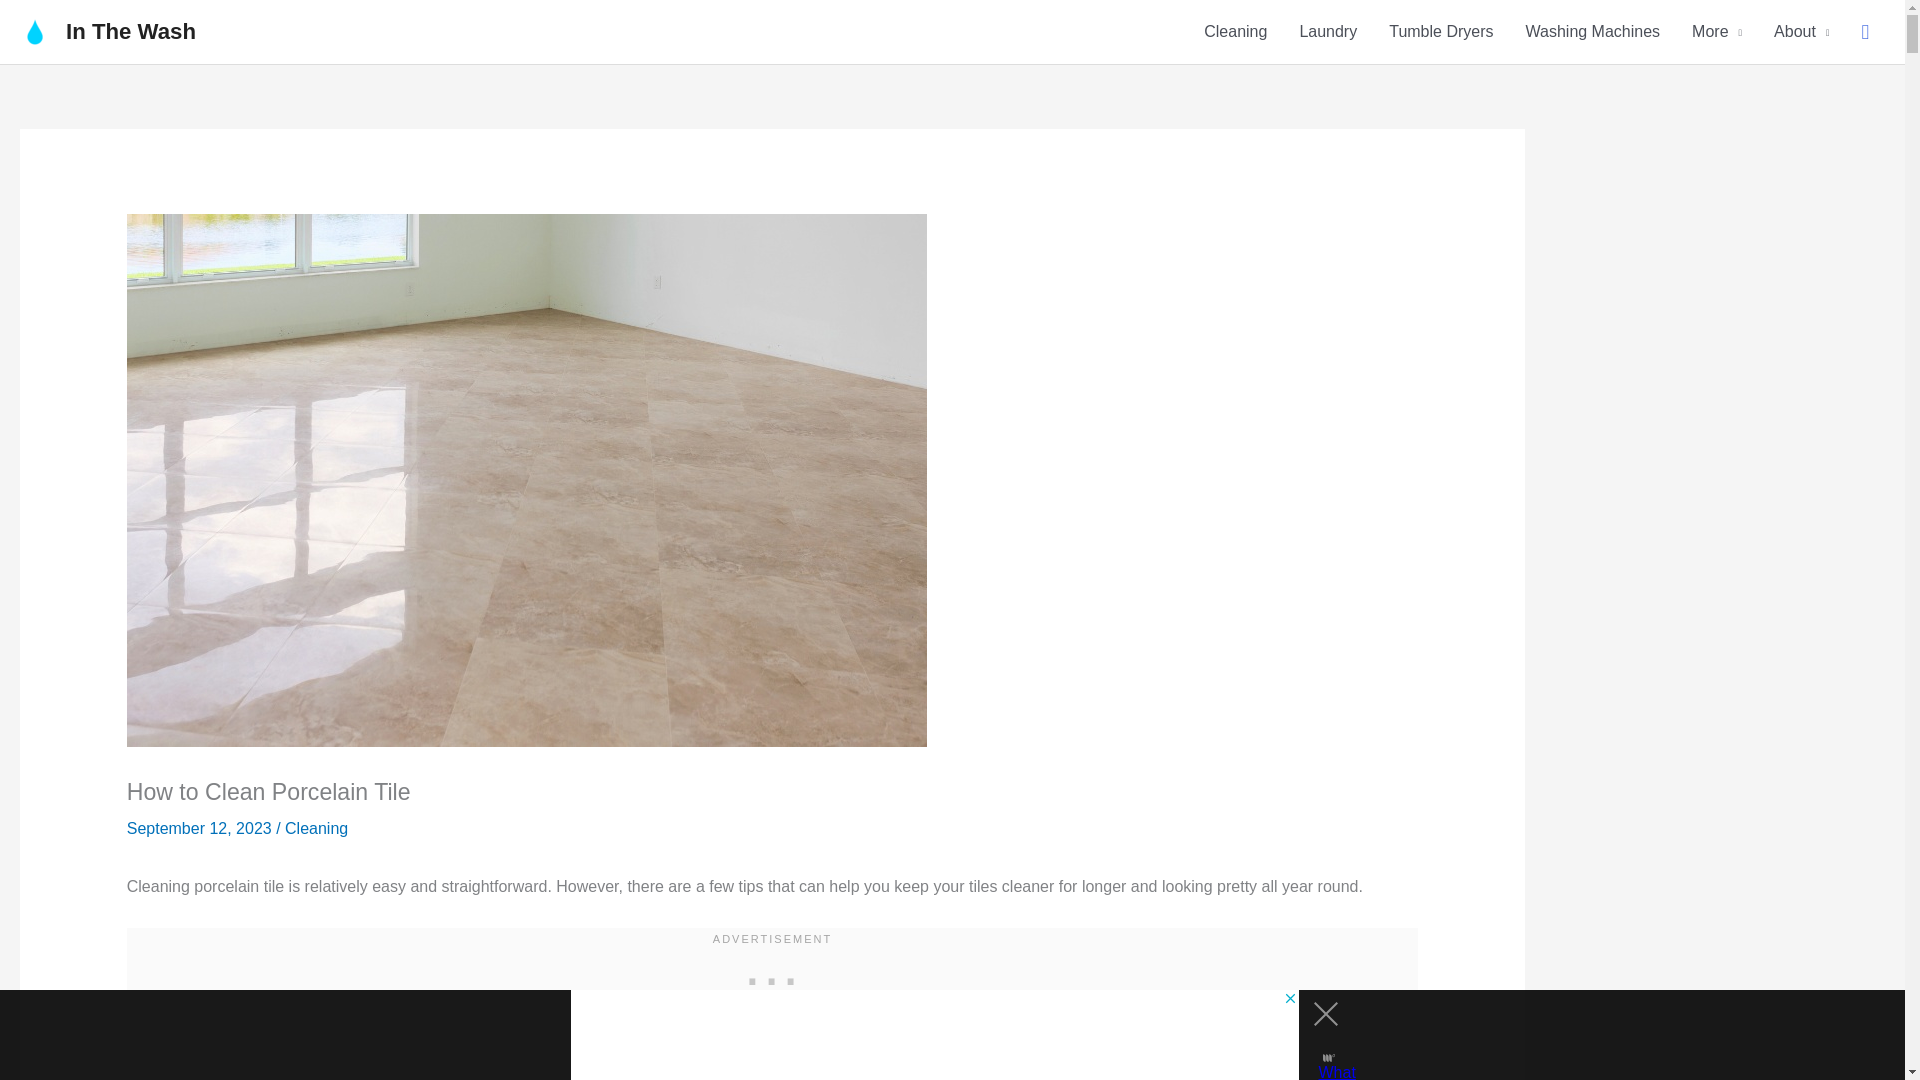 The image size is (1920, 1080). I want to click on More, so click(1717, 32).